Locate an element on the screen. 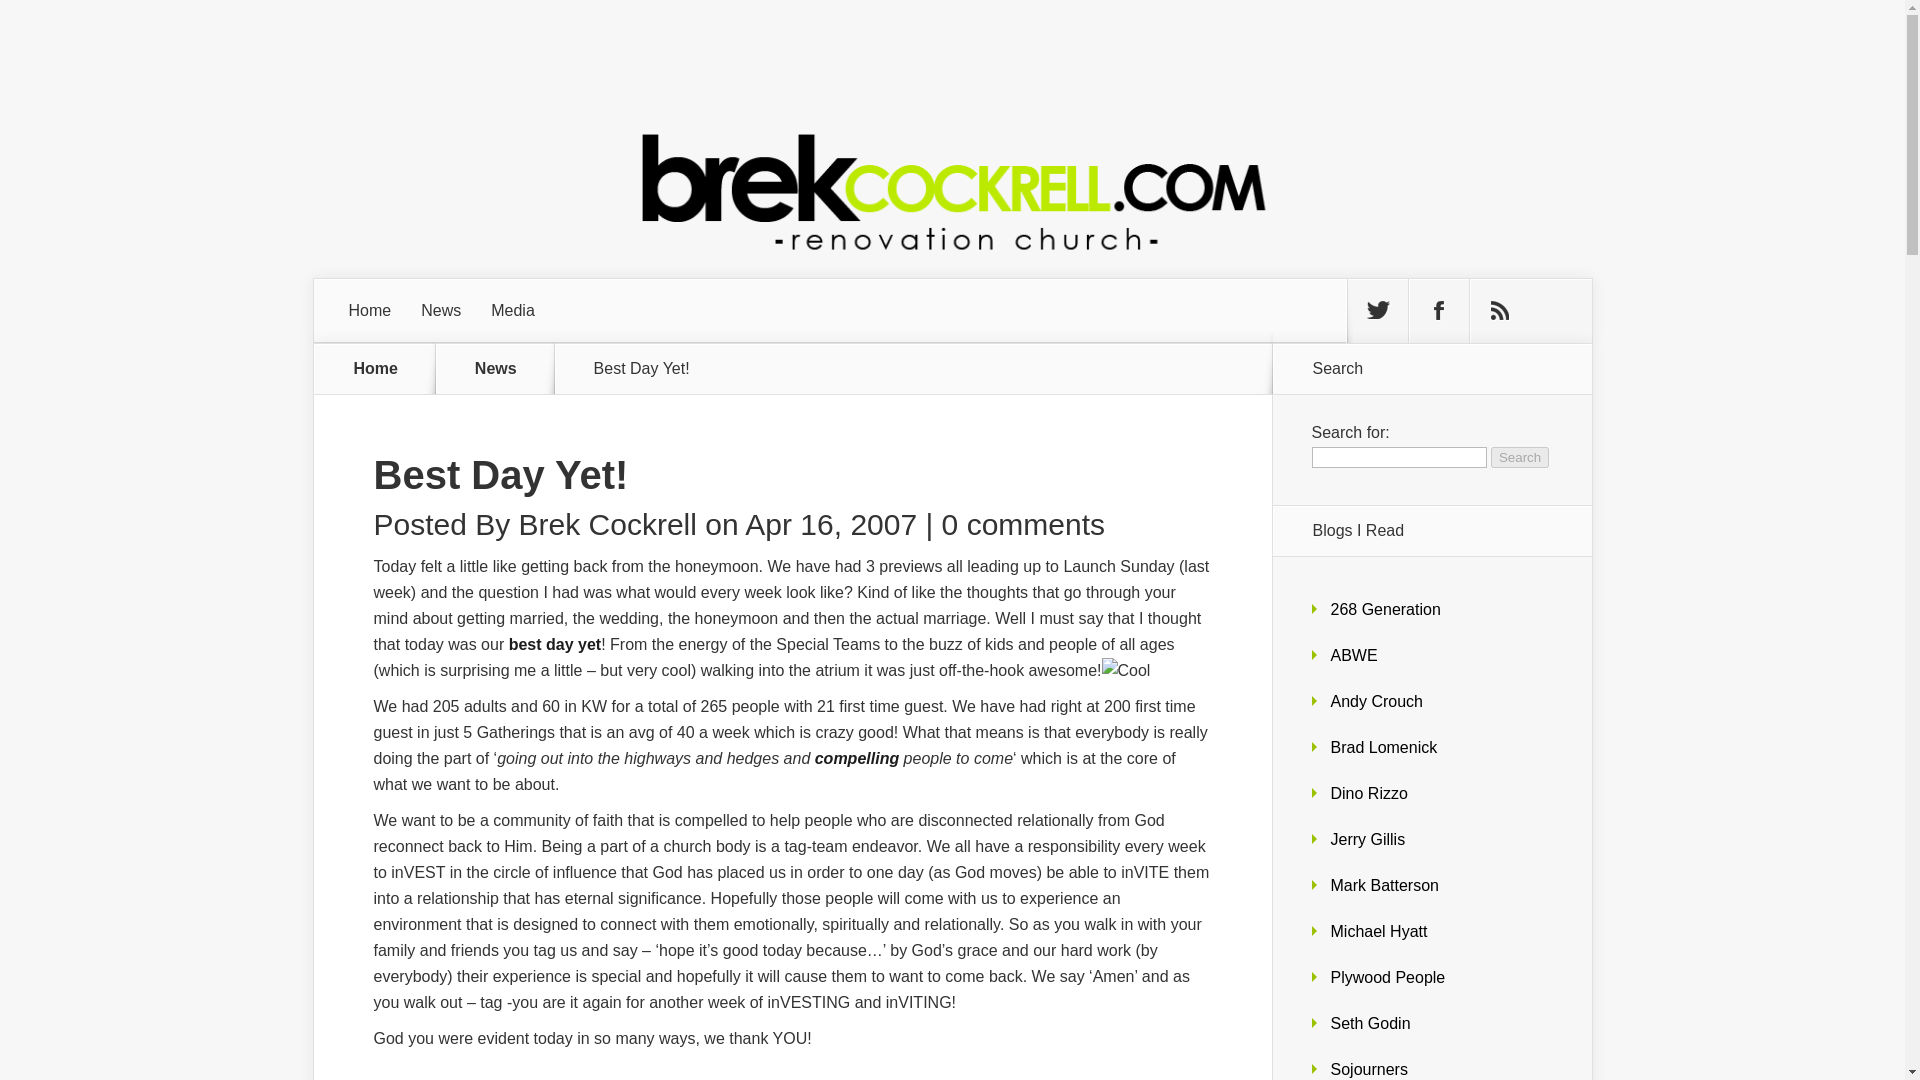 The image size is (1920, 1080). Follow us on Twitter is located at coordinates (1377, 310).